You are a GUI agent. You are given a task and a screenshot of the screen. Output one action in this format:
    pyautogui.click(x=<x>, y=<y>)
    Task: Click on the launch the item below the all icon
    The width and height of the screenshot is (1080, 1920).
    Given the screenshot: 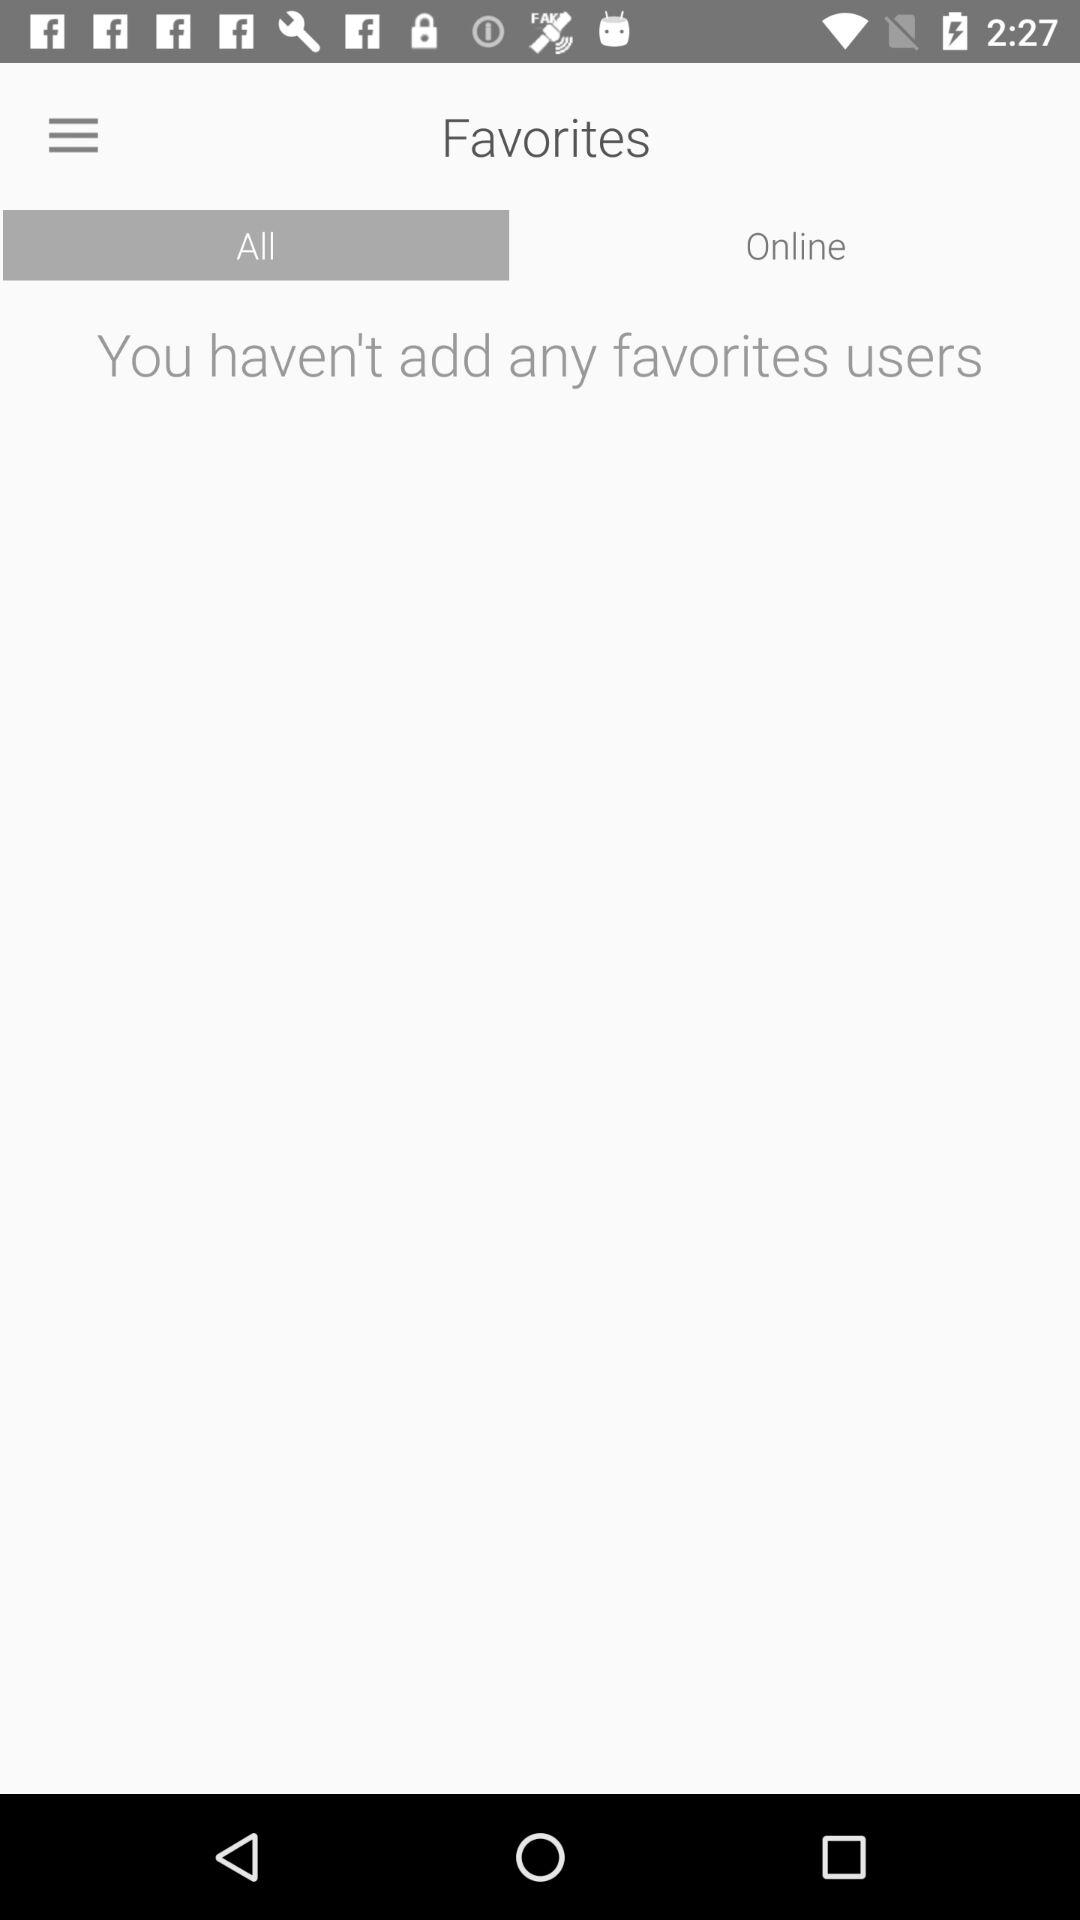 What is the action you would take?
    pyautogui.click(x=540, y=1044)
    